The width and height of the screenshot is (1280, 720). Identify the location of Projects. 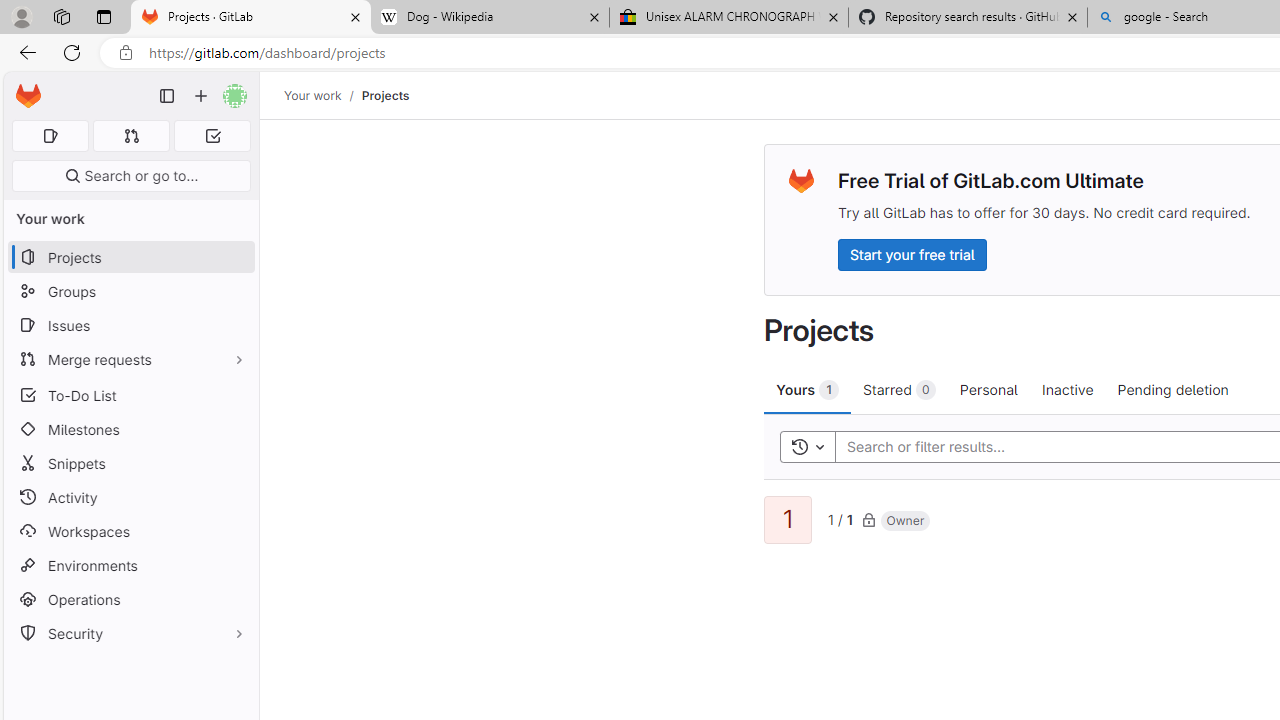
(384, 95).